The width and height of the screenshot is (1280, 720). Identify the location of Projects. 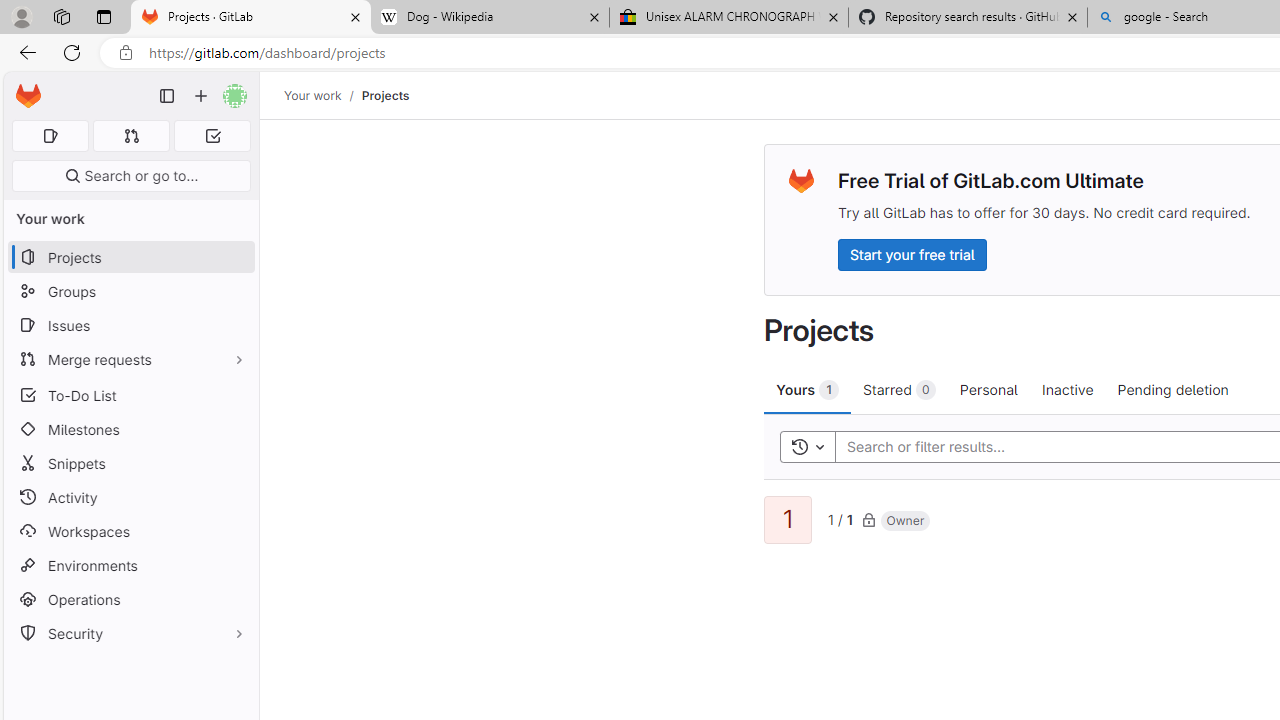
(384, 95).